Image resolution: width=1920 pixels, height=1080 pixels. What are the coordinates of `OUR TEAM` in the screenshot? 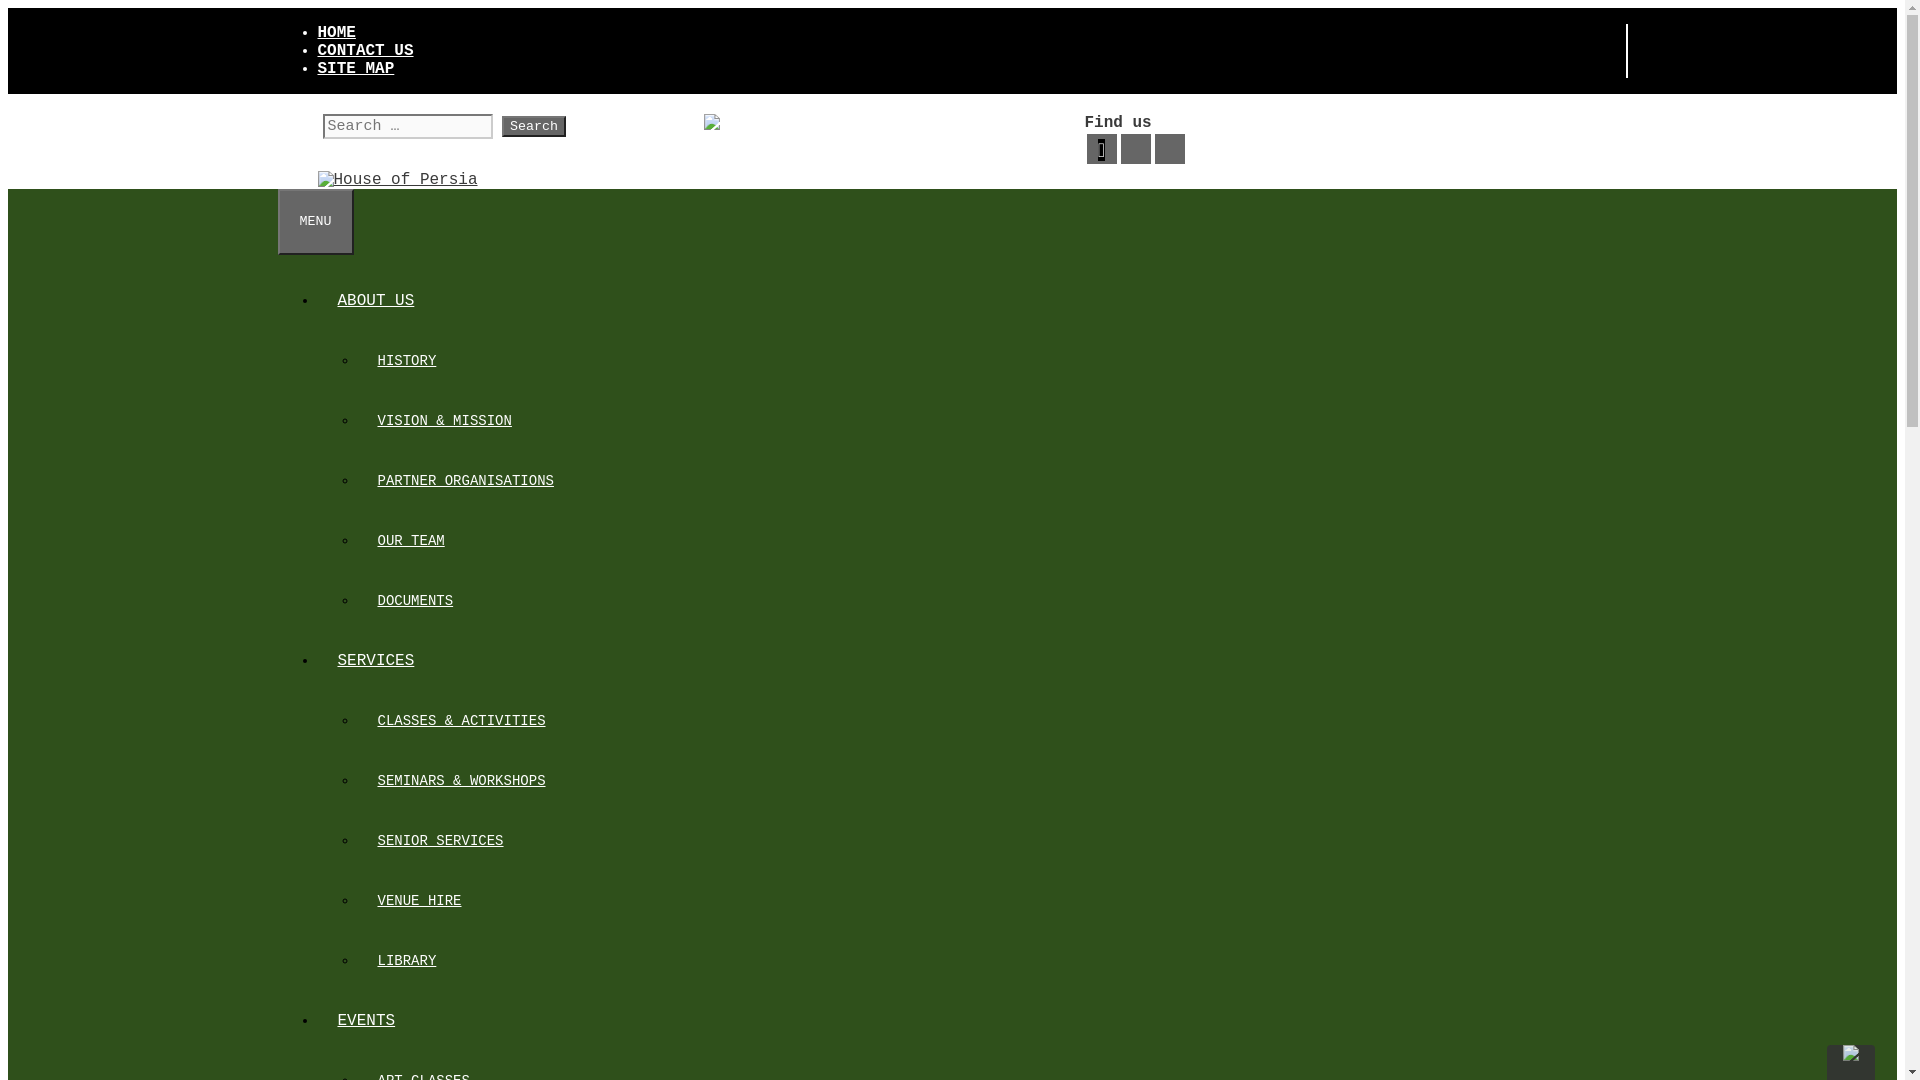 It's located at (412, 541).